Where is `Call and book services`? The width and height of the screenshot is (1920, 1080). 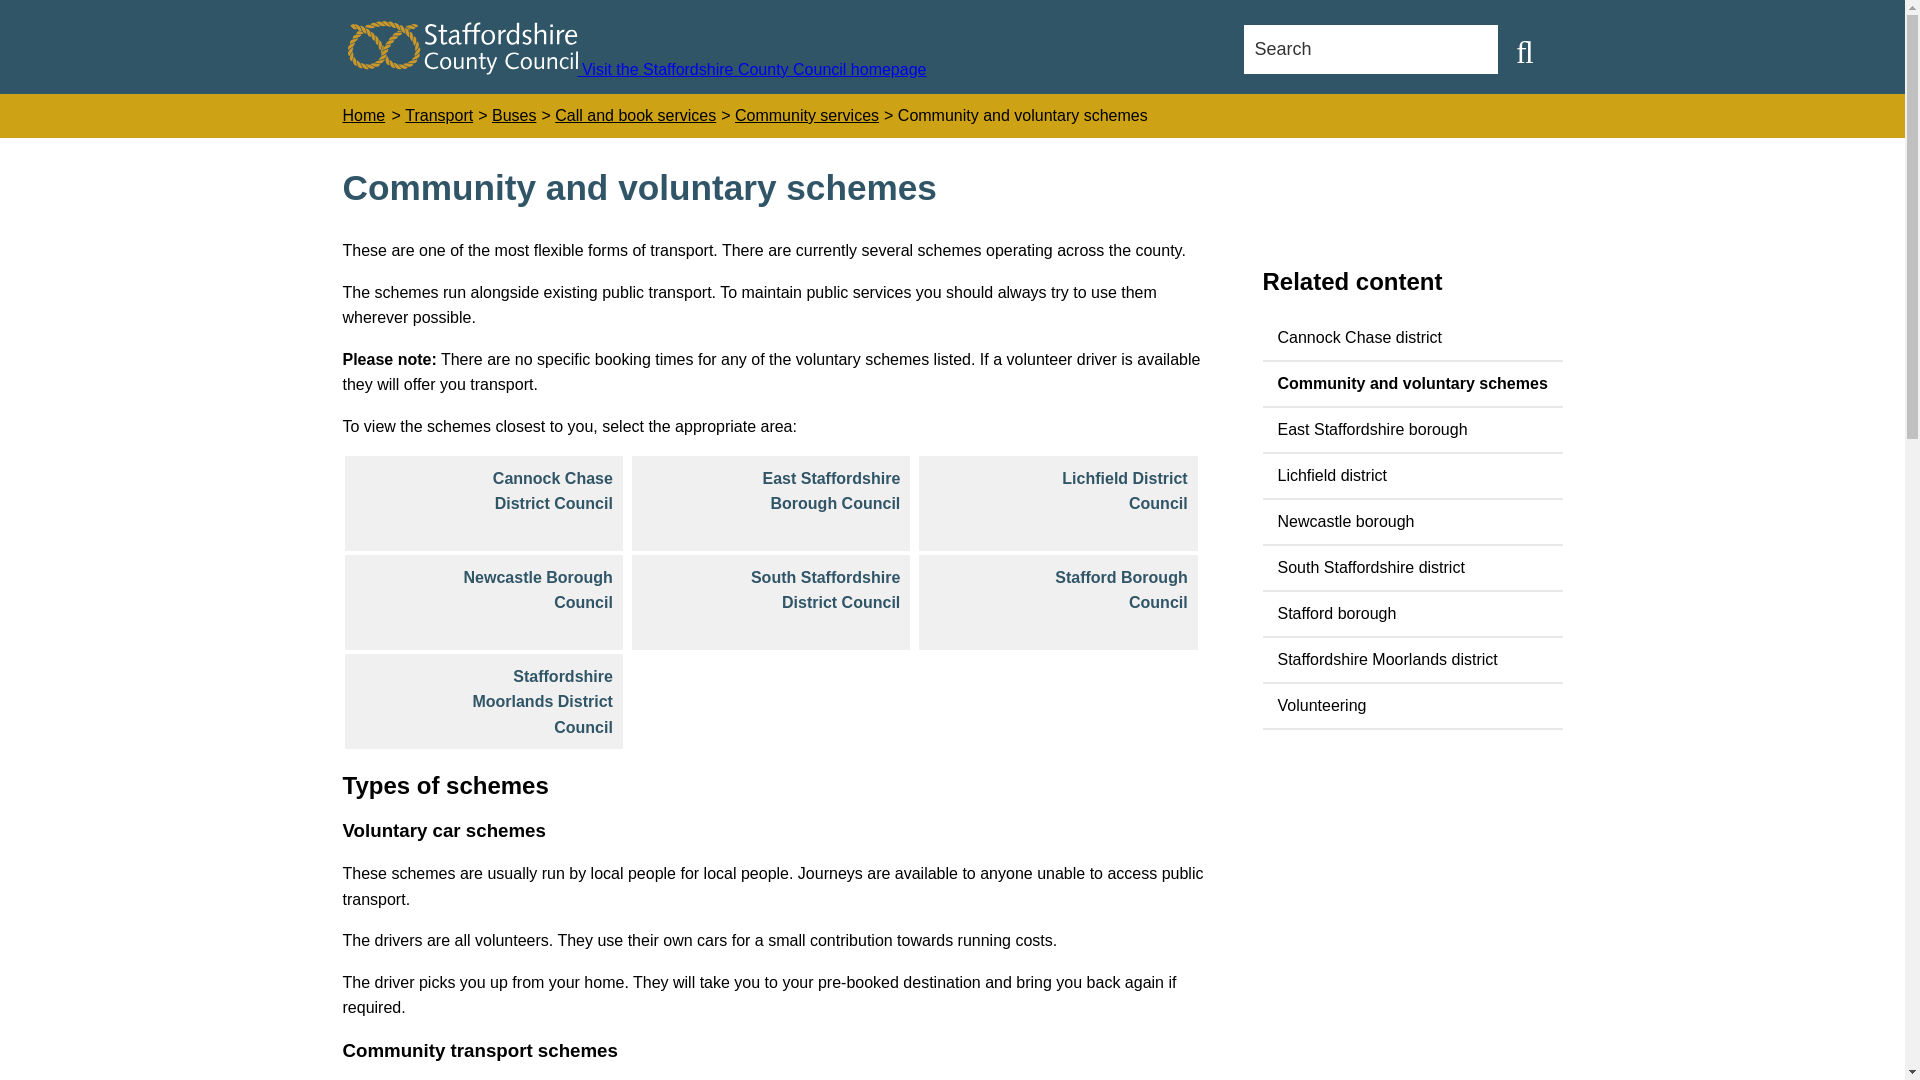 Call and book services is located at coordinates (635, 116).